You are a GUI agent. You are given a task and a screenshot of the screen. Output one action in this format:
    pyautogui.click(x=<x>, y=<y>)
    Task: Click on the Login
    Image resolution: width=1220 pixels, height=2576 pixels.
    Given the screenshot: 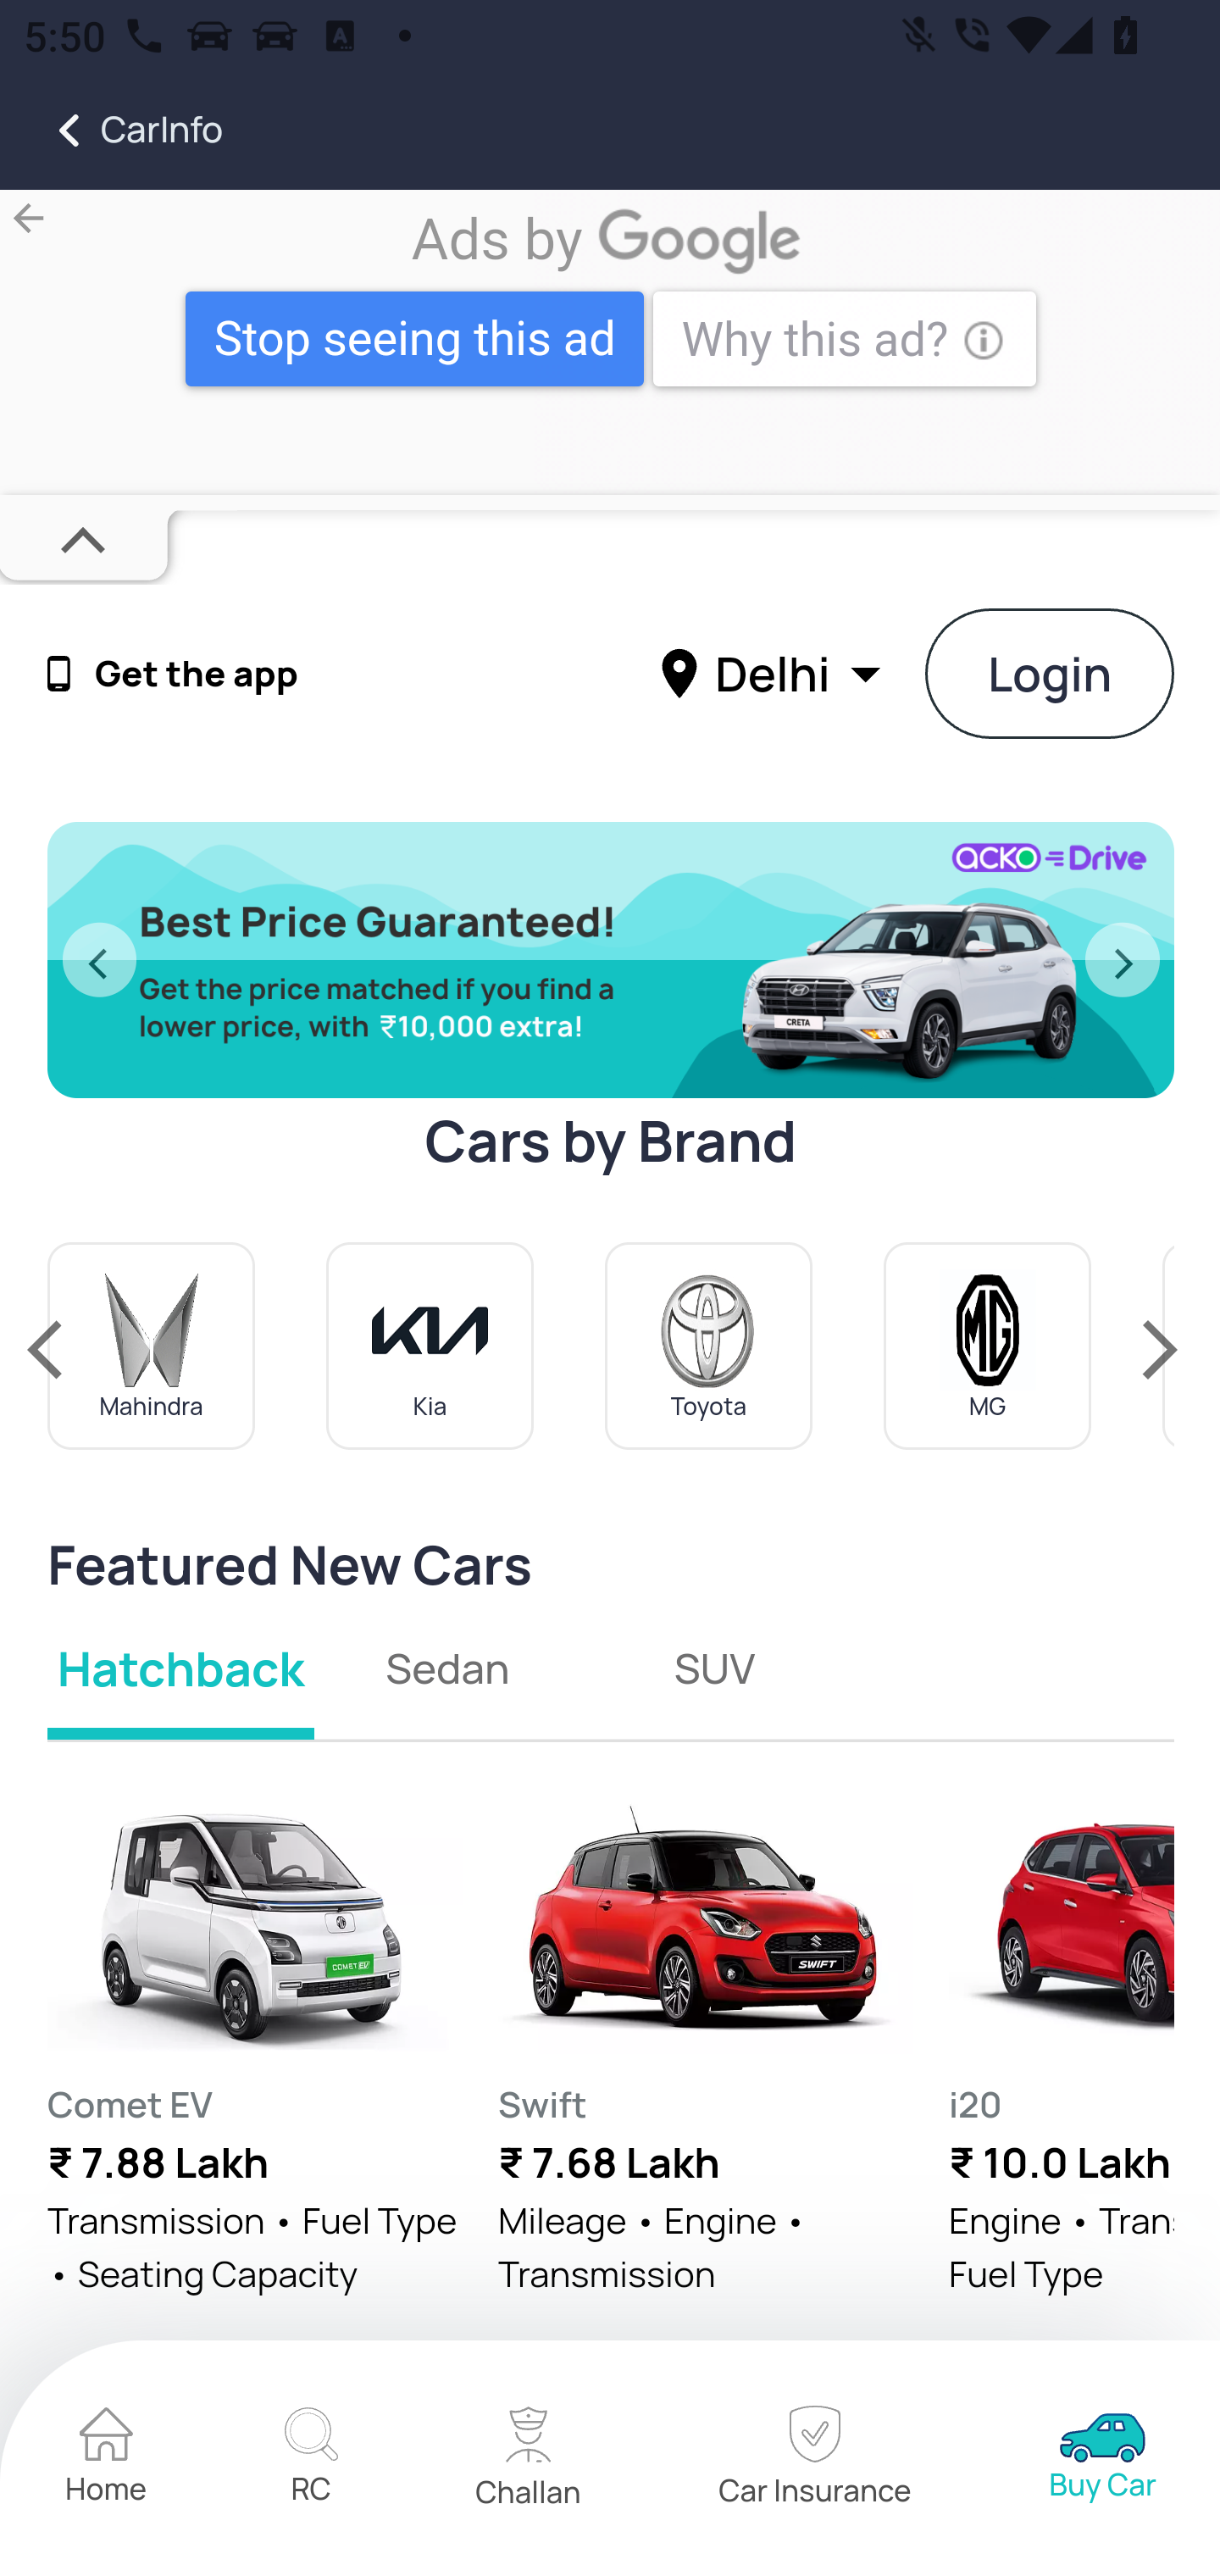 What is the action you would take?
    pyautogui.click(x=1051, y=673)
    